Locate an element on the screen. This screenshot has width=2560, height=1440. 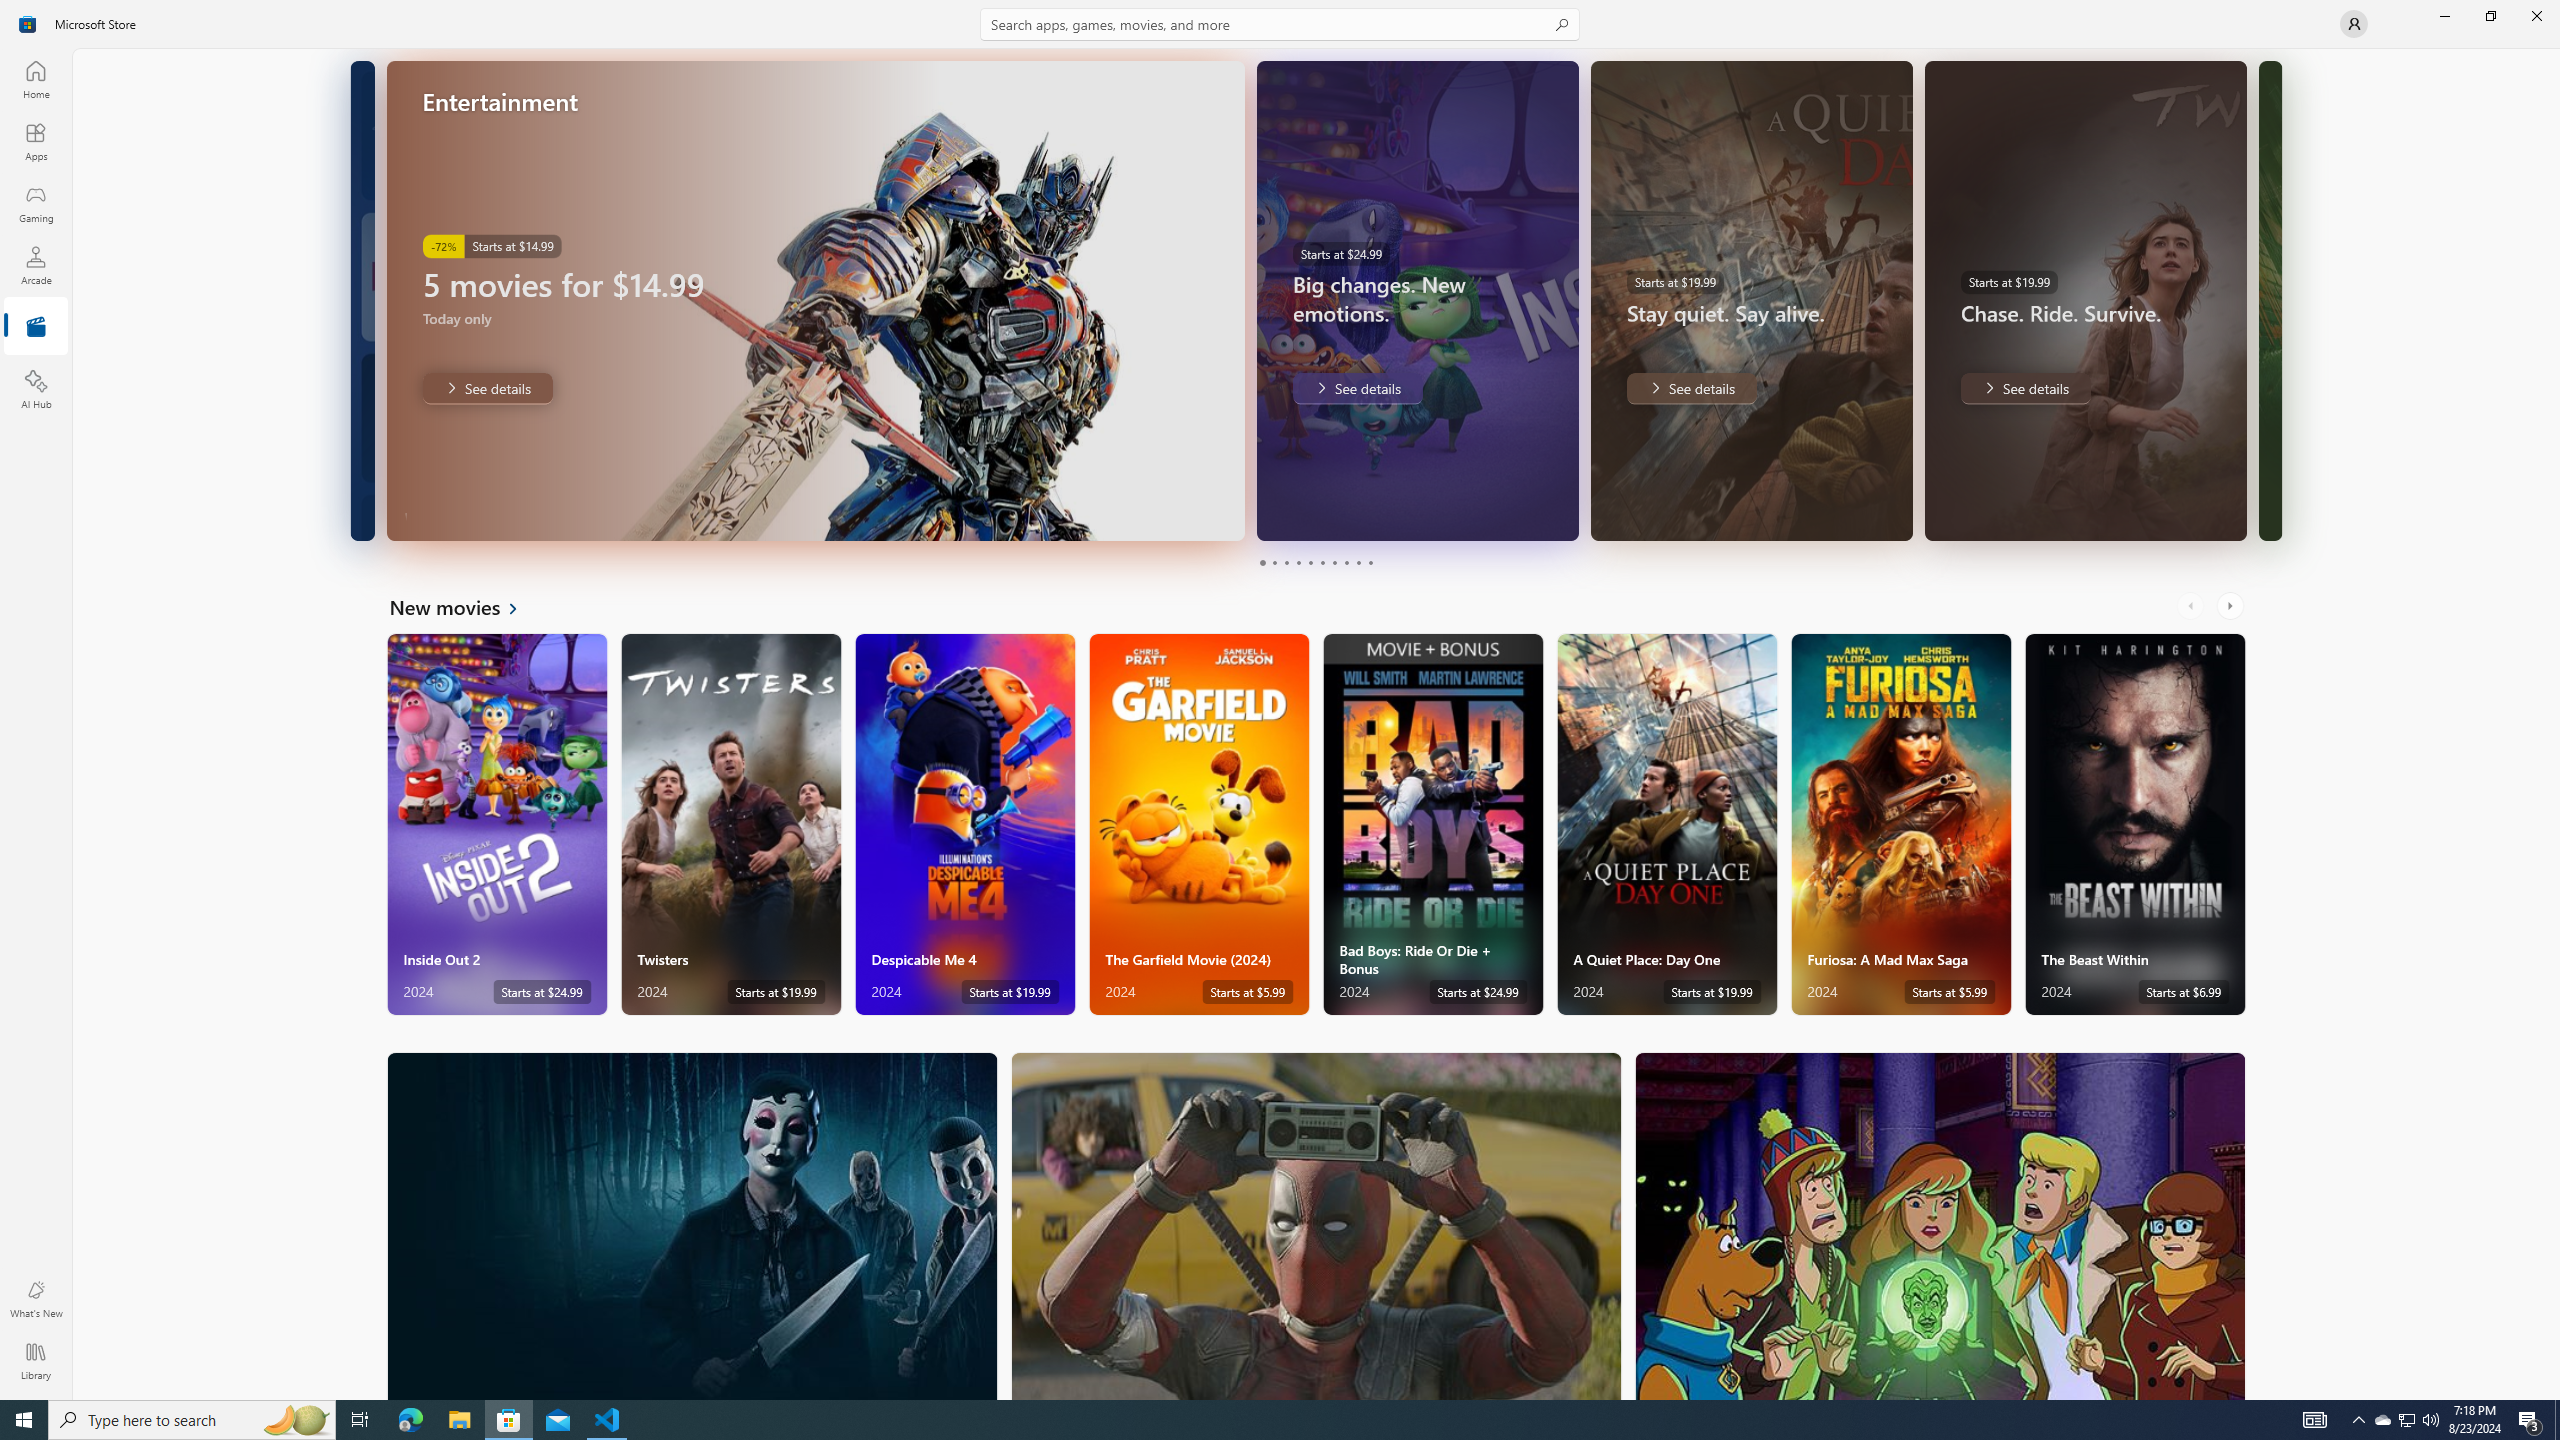
AutomationID: RightScrollButton is located at coordinates (2232, 606).